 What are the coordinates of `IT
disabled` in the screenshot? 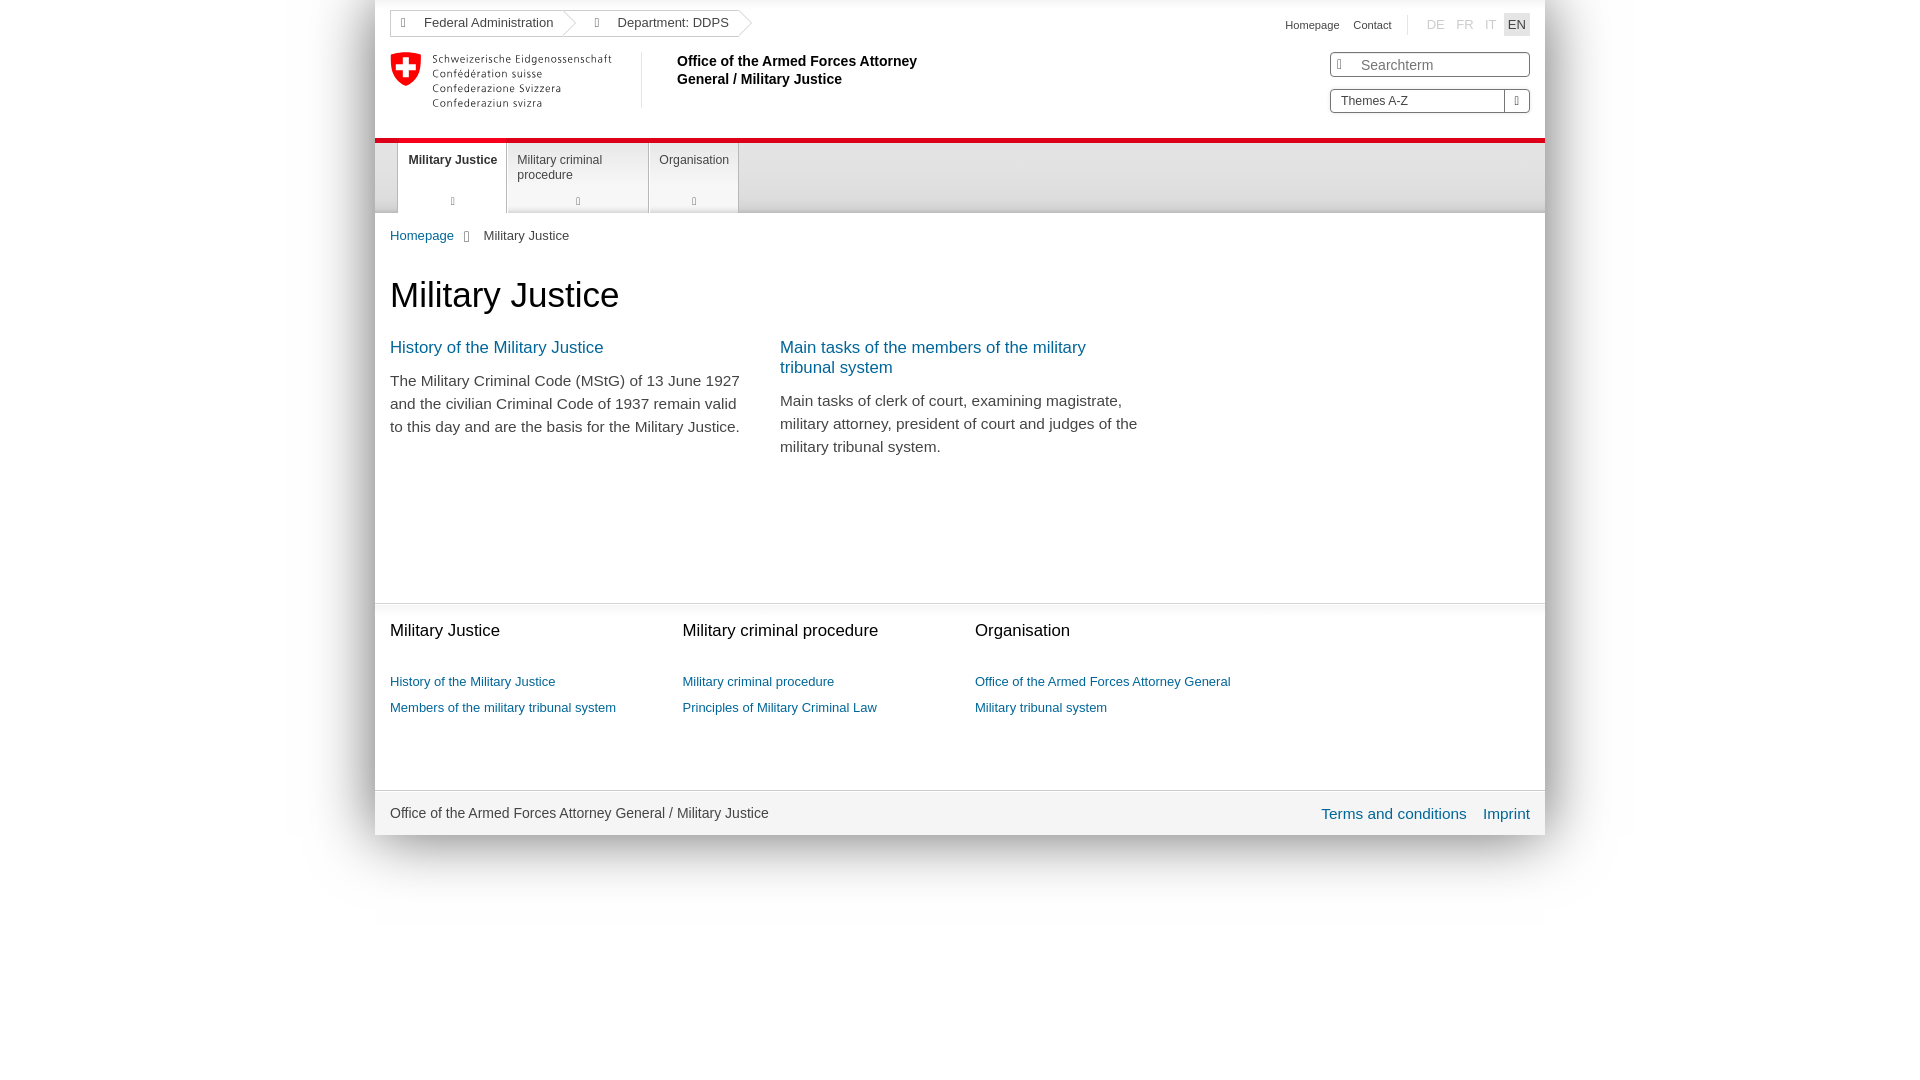 It's located at (1491, 24).